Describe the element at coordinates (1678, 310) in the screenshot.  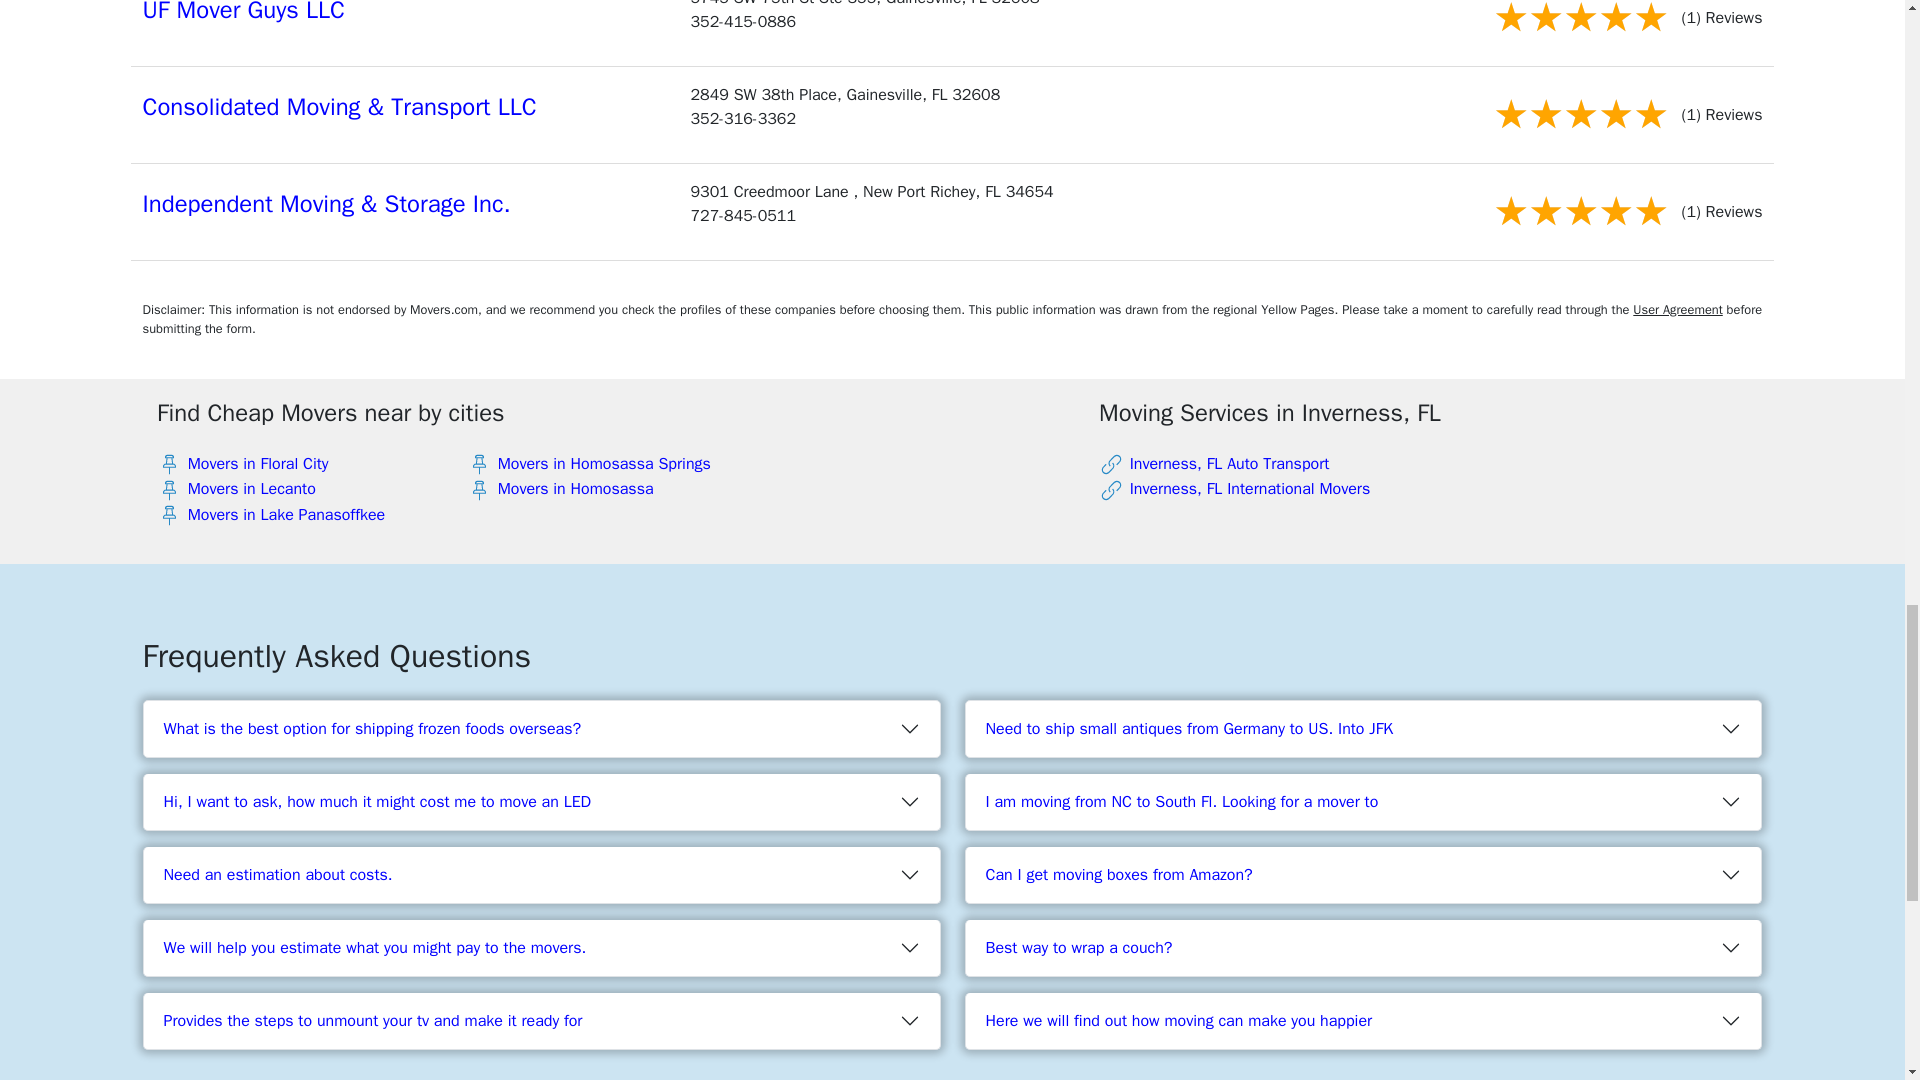
I see `User Agreement` at that location.